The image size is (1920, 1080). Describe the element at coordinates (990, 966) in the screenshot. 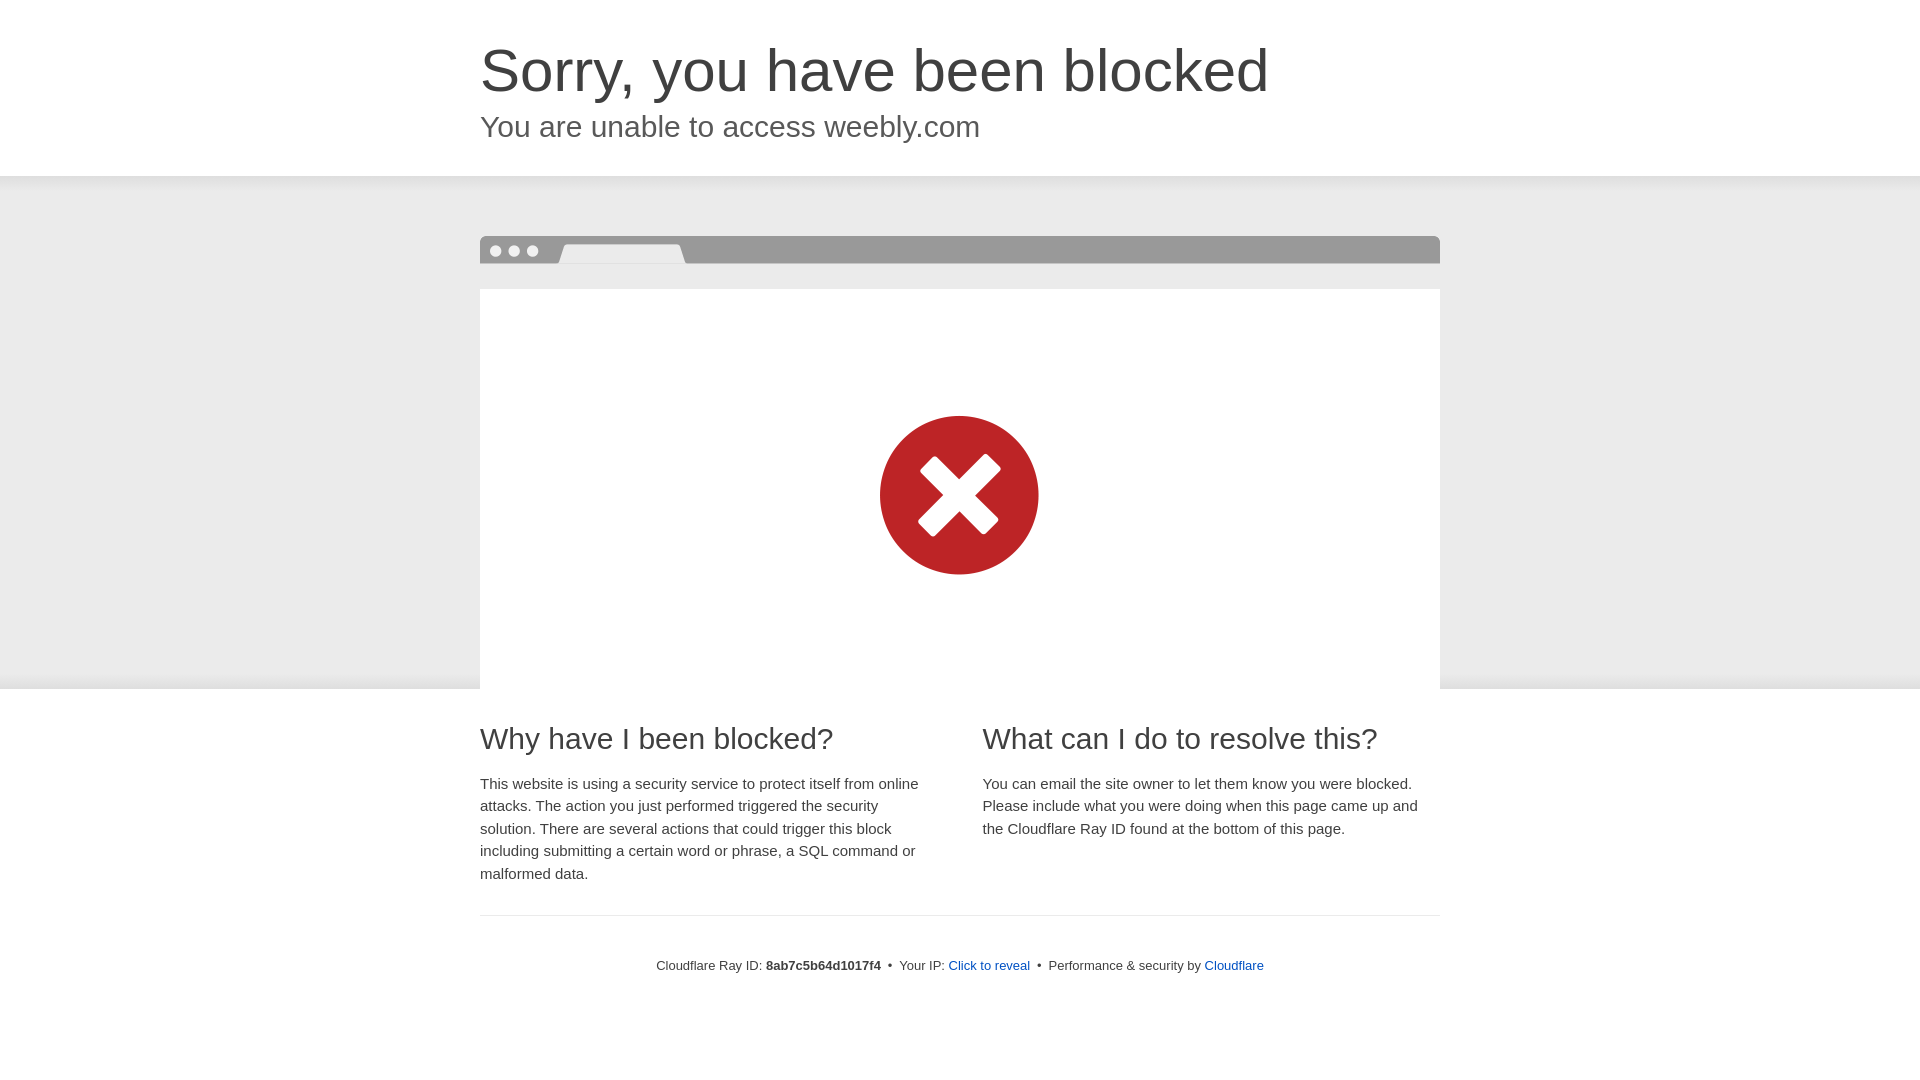

I see `Click to reveal` at that location.